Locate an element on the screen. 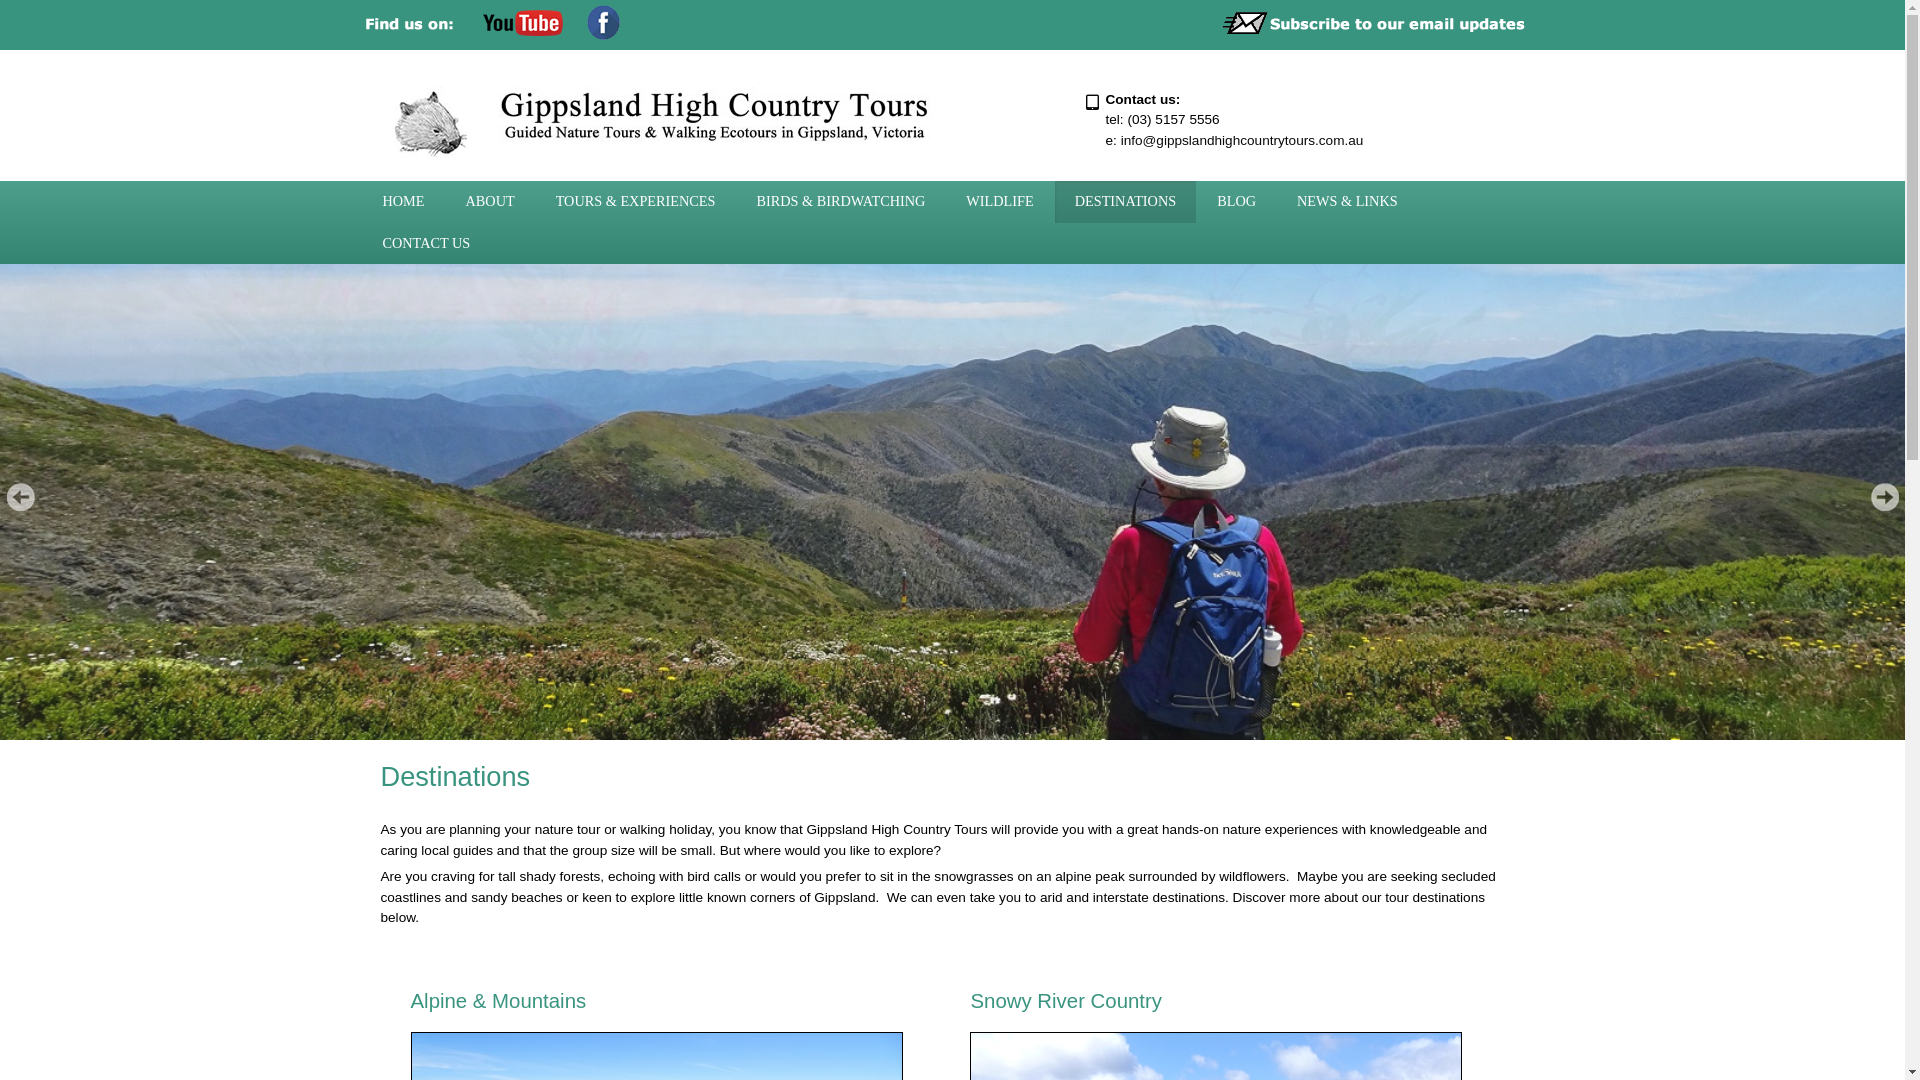  NEWS & LINKS is located at coordinates (1348, 202).